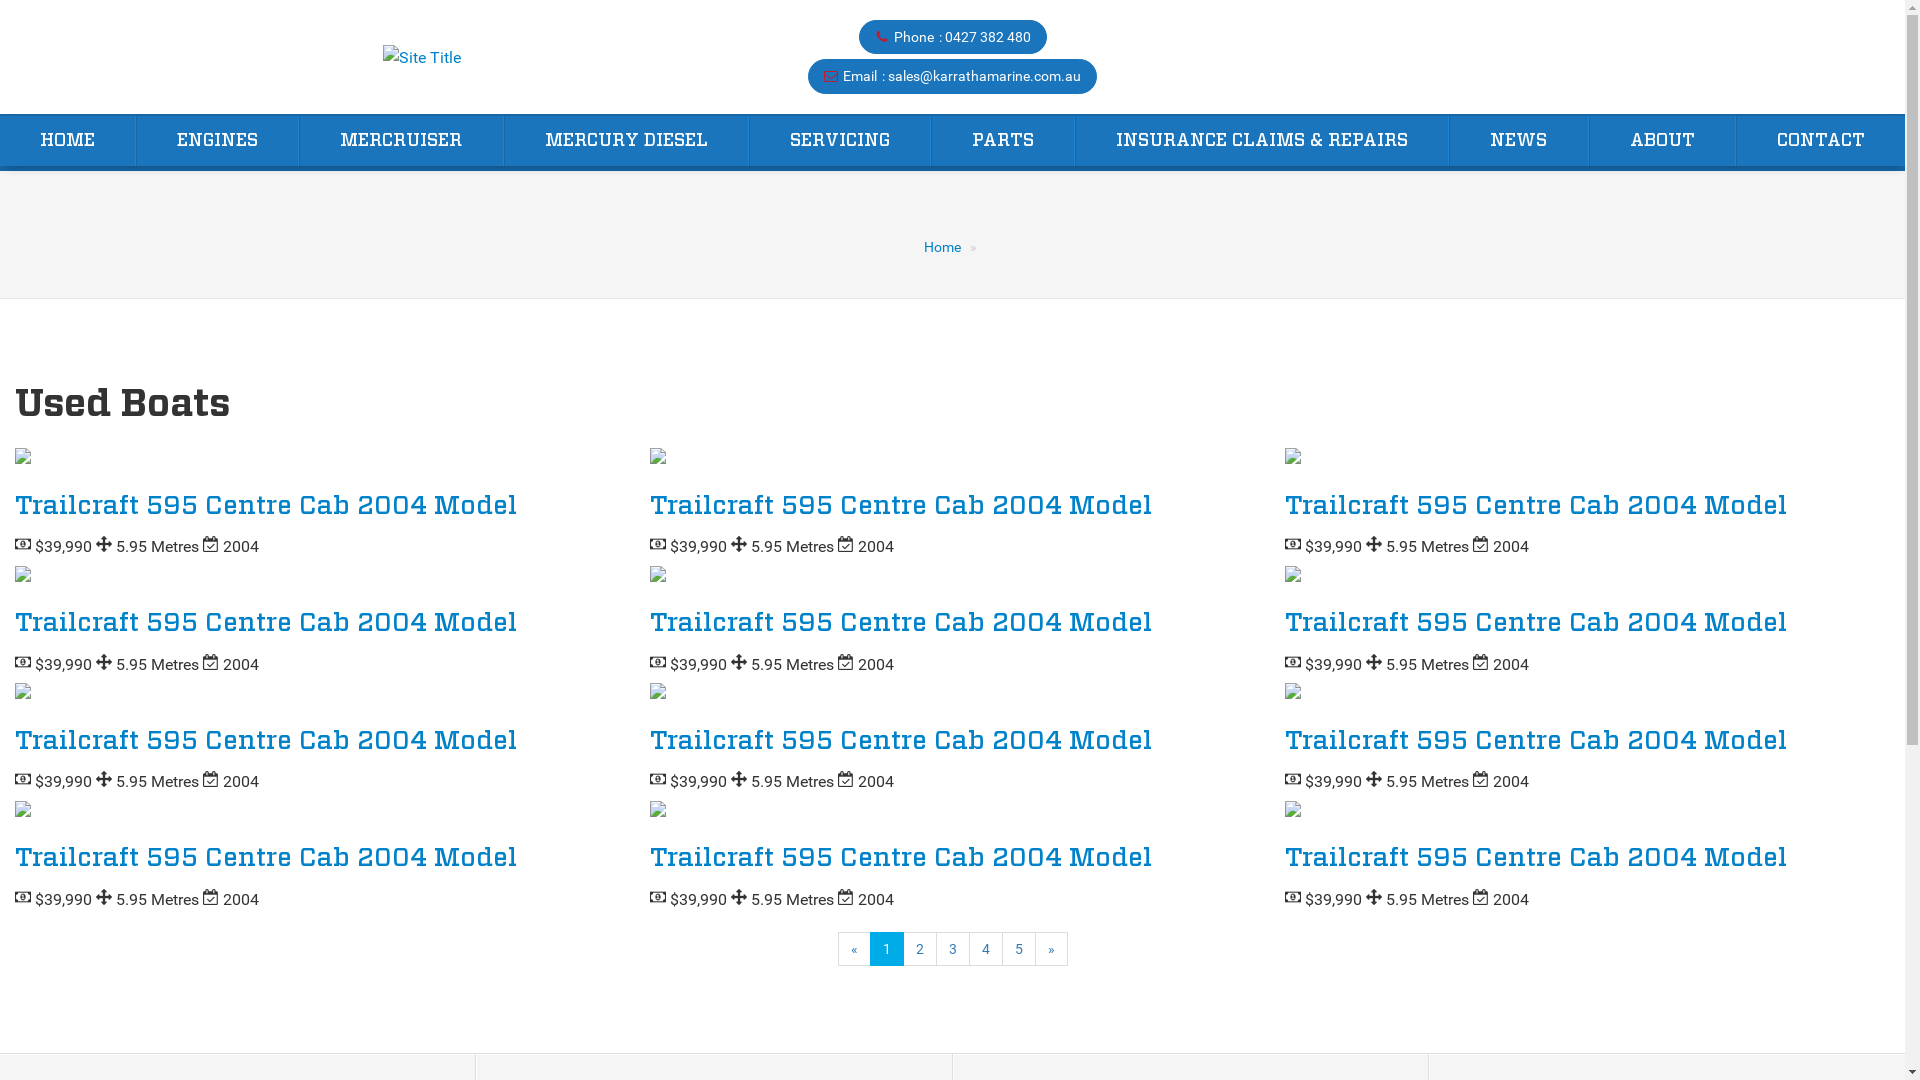  What do you see at coordinates (1262, 141) in the screenshot?
I see `INSURANCE CLAIMS & REPAIRS` at bounding box center [1262, 141].